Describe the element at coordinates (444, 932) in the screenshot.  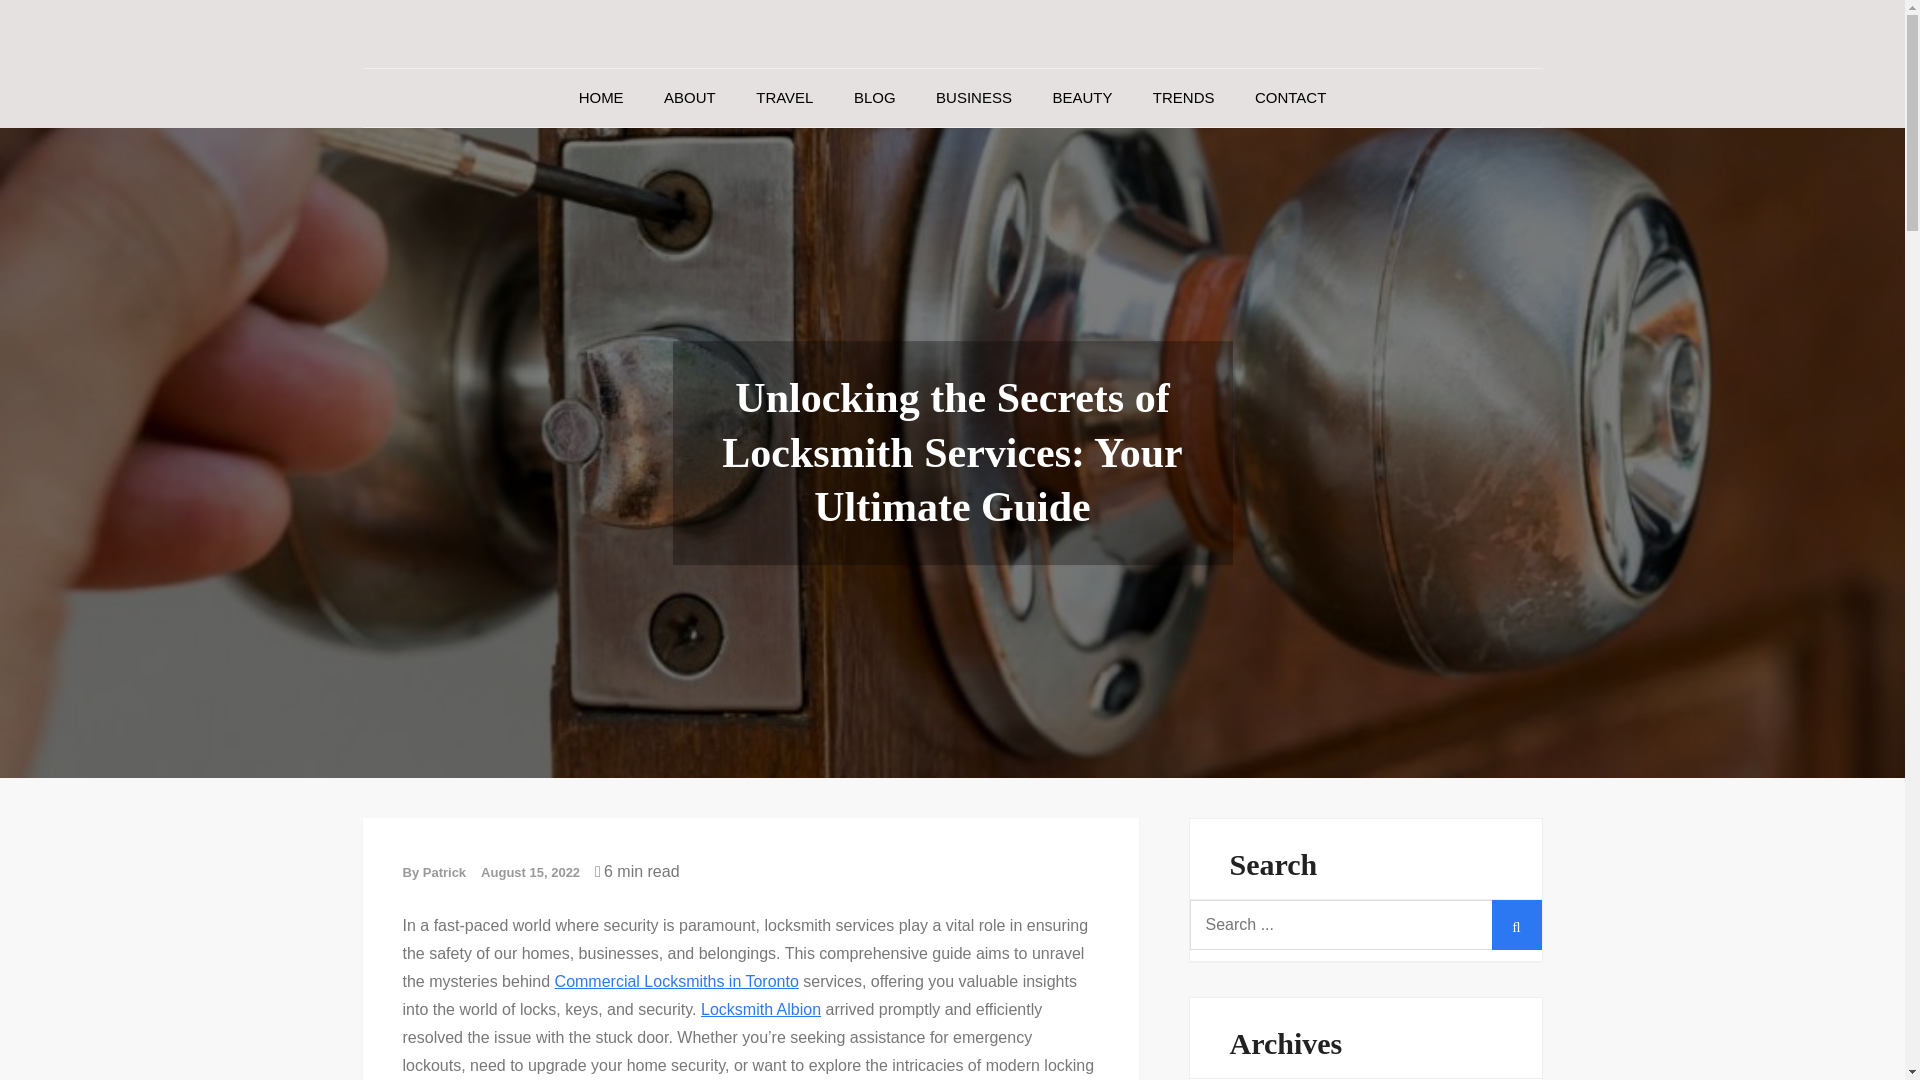
I see `Patrick` at that location.